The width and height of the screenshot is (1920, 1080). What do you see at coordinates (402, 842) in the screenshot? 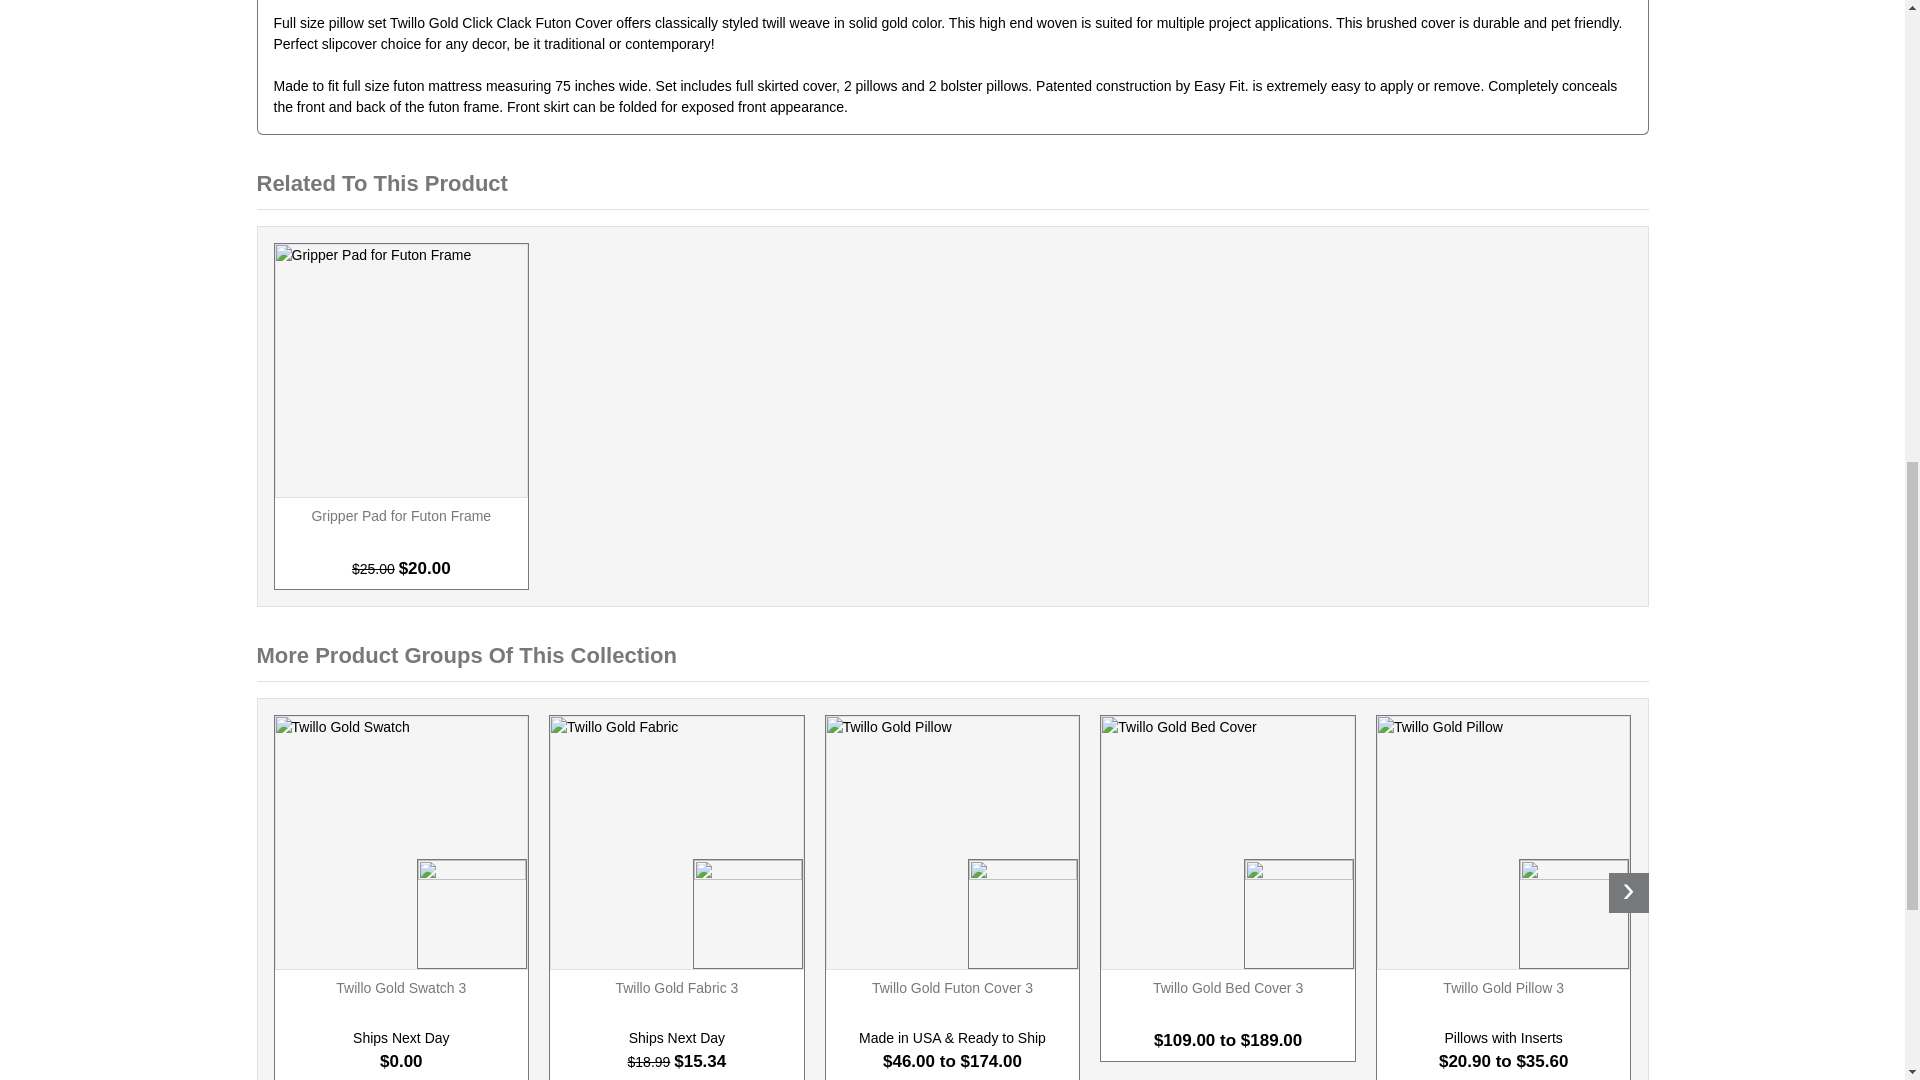
I see `Show details for Twillo Gold Swatch 3` at bounding box center [402, 842].